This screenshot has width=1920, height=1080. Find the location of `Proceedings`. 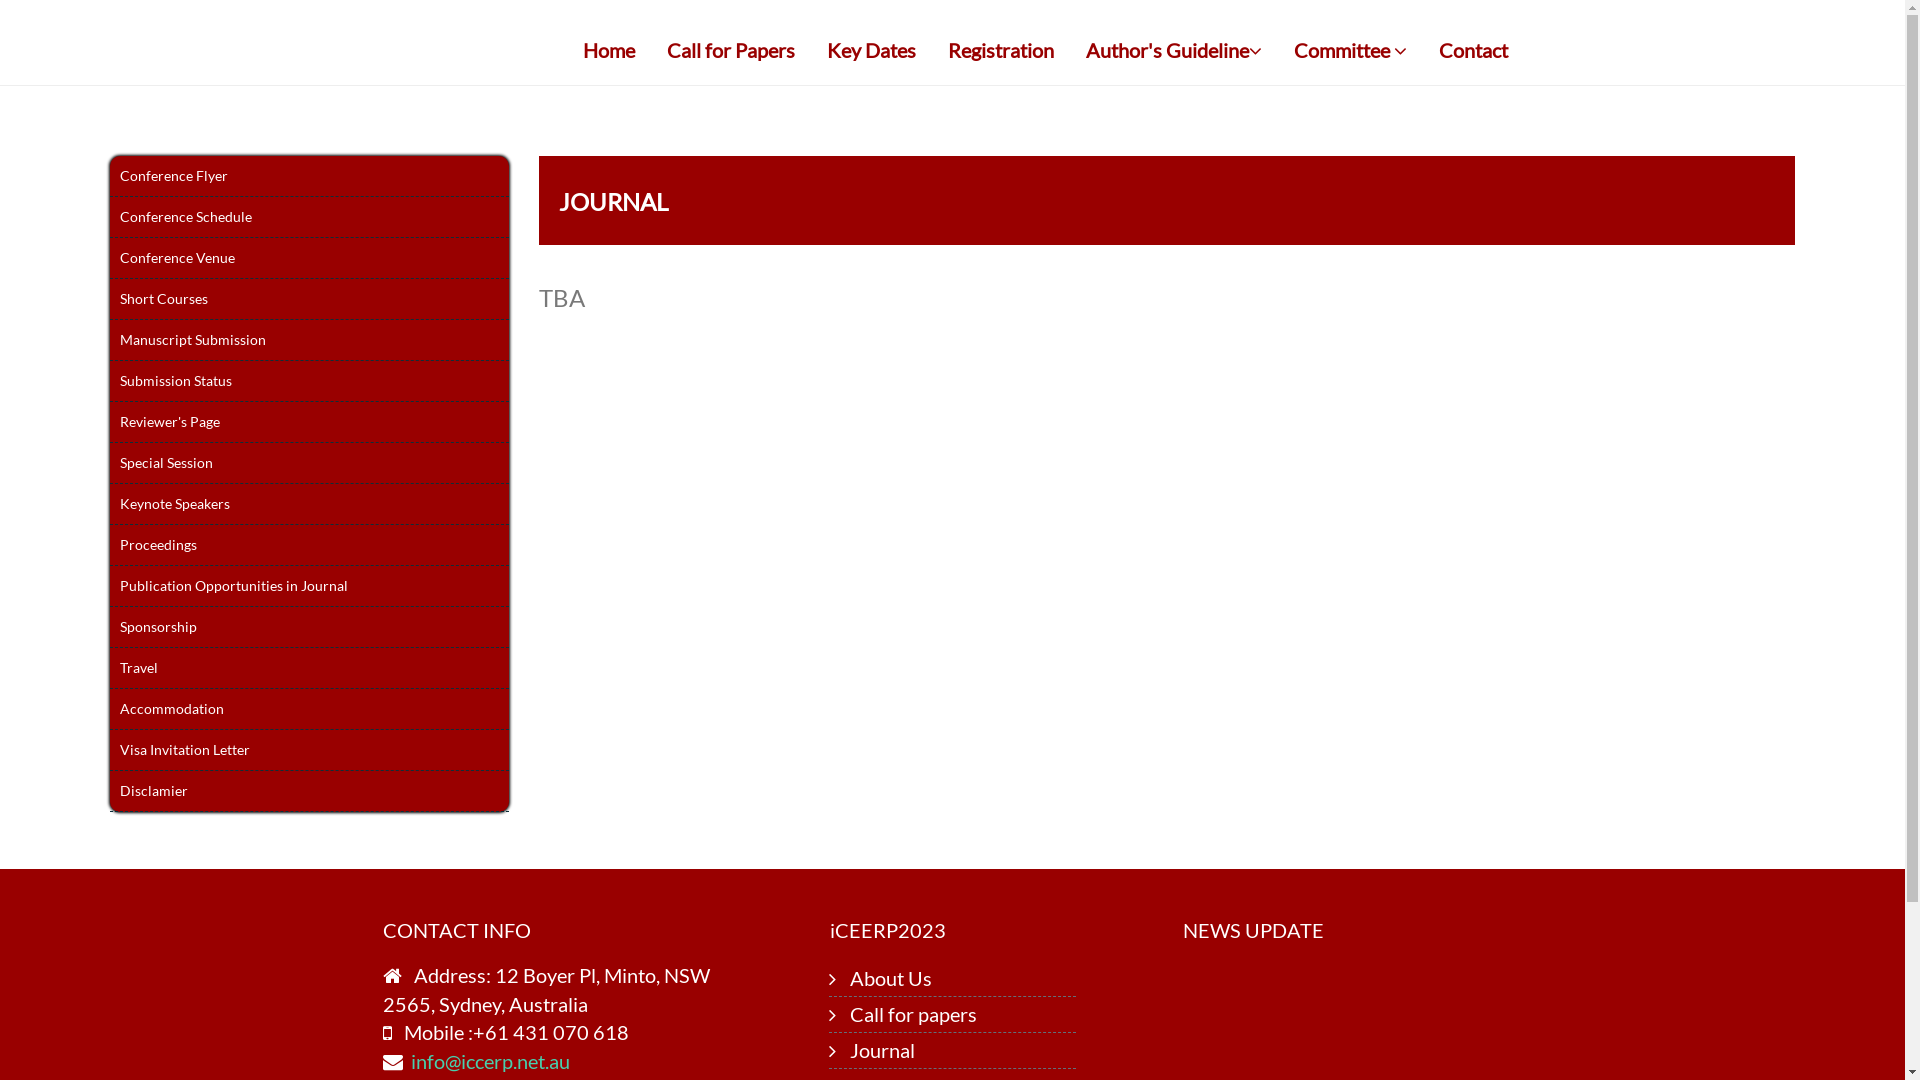

Proceedings is located at coordinates (309, 546).